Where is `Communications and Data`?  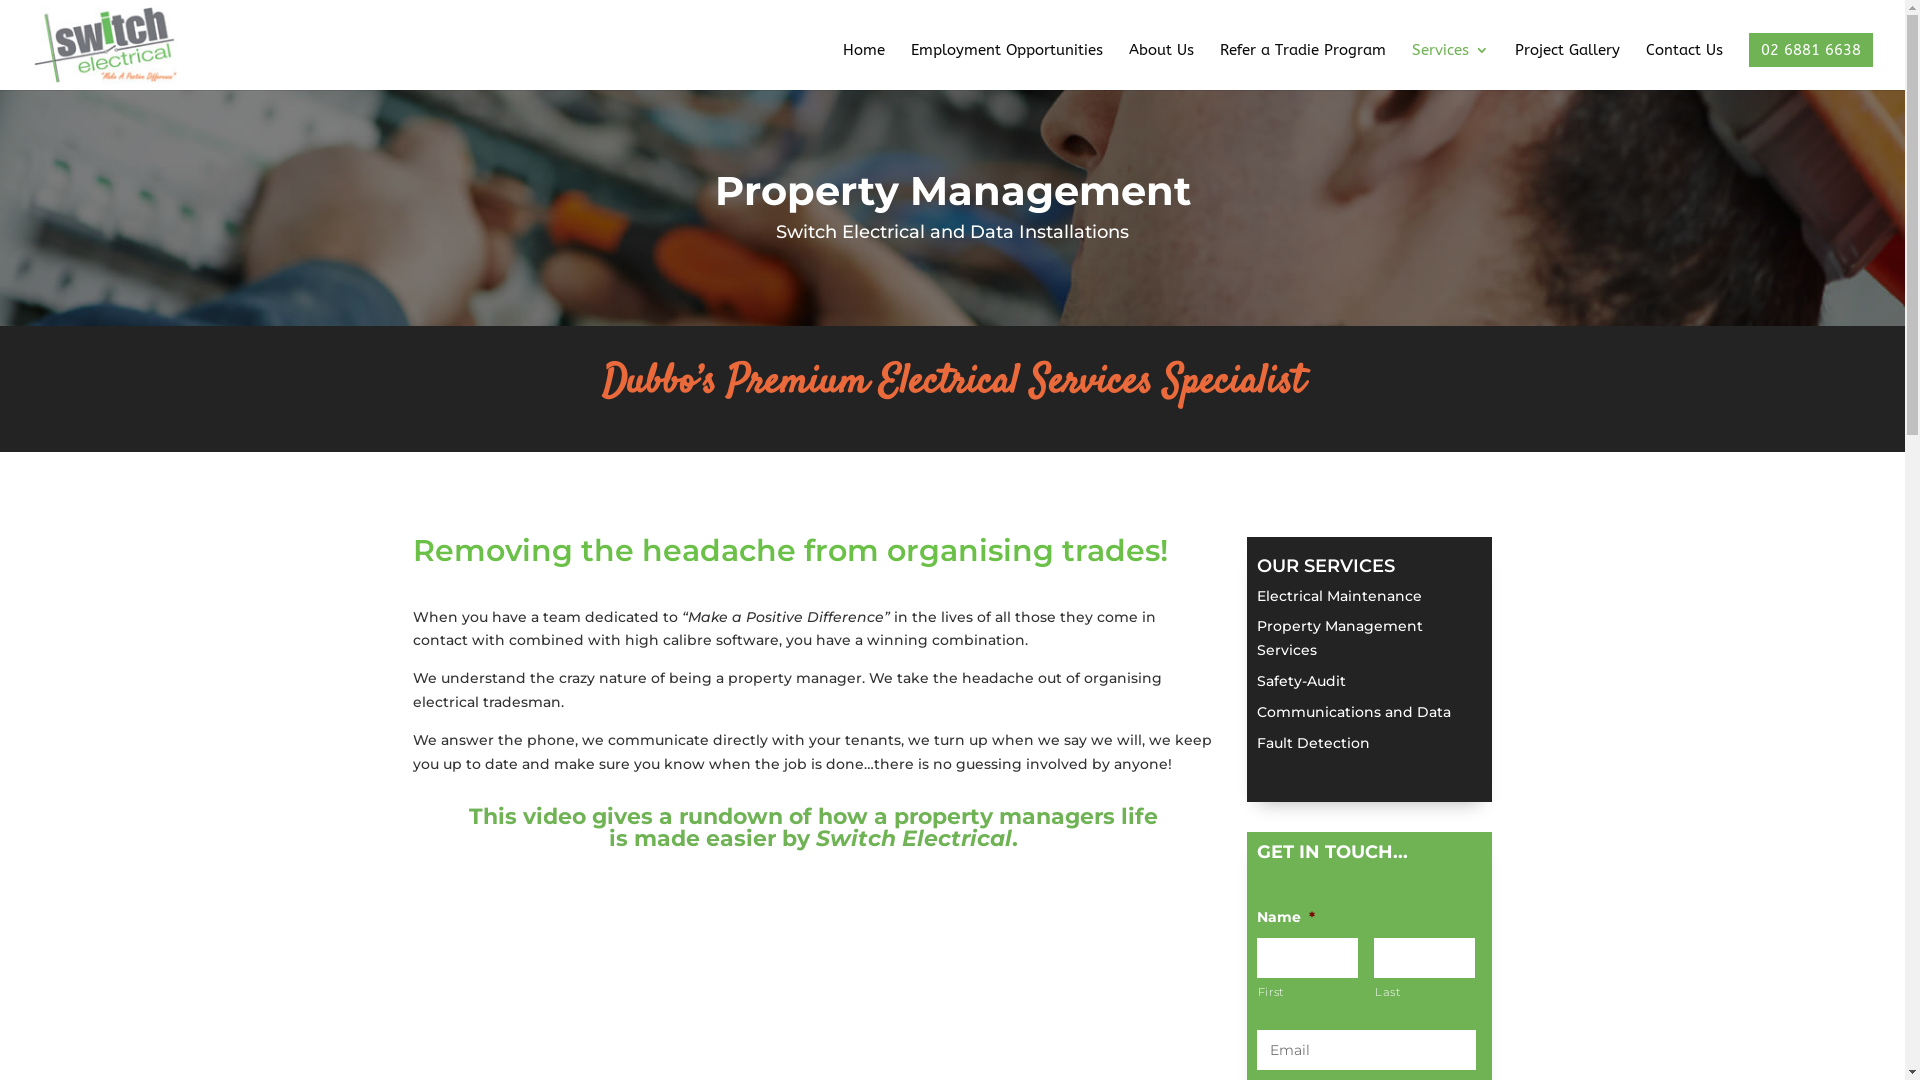 Communications and Data is located at coordinates (1354, 712).